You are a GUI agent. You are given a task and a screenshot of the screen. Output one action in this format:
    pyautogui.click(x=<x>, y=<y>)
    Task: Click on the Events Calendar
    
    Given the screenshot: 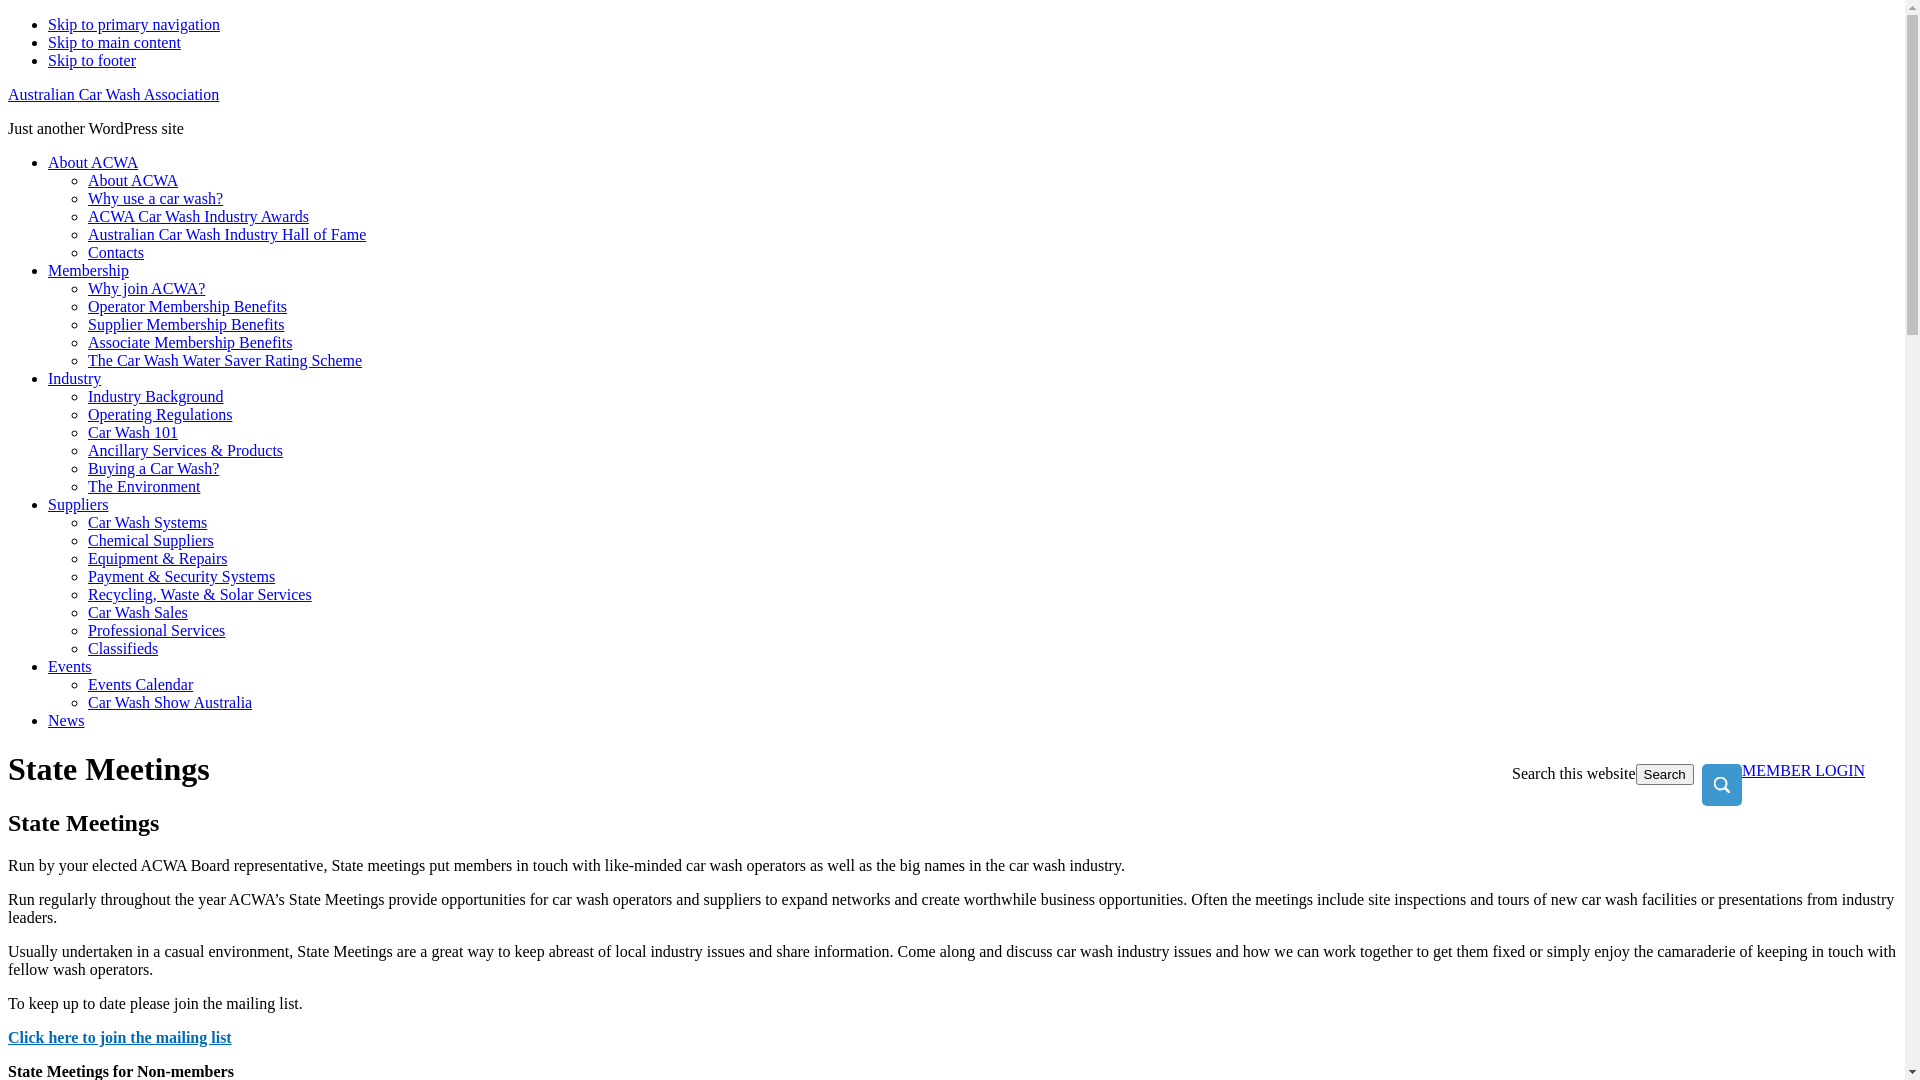 What is the action you would take?
    pyautogui.click(x=140, y=684)
    